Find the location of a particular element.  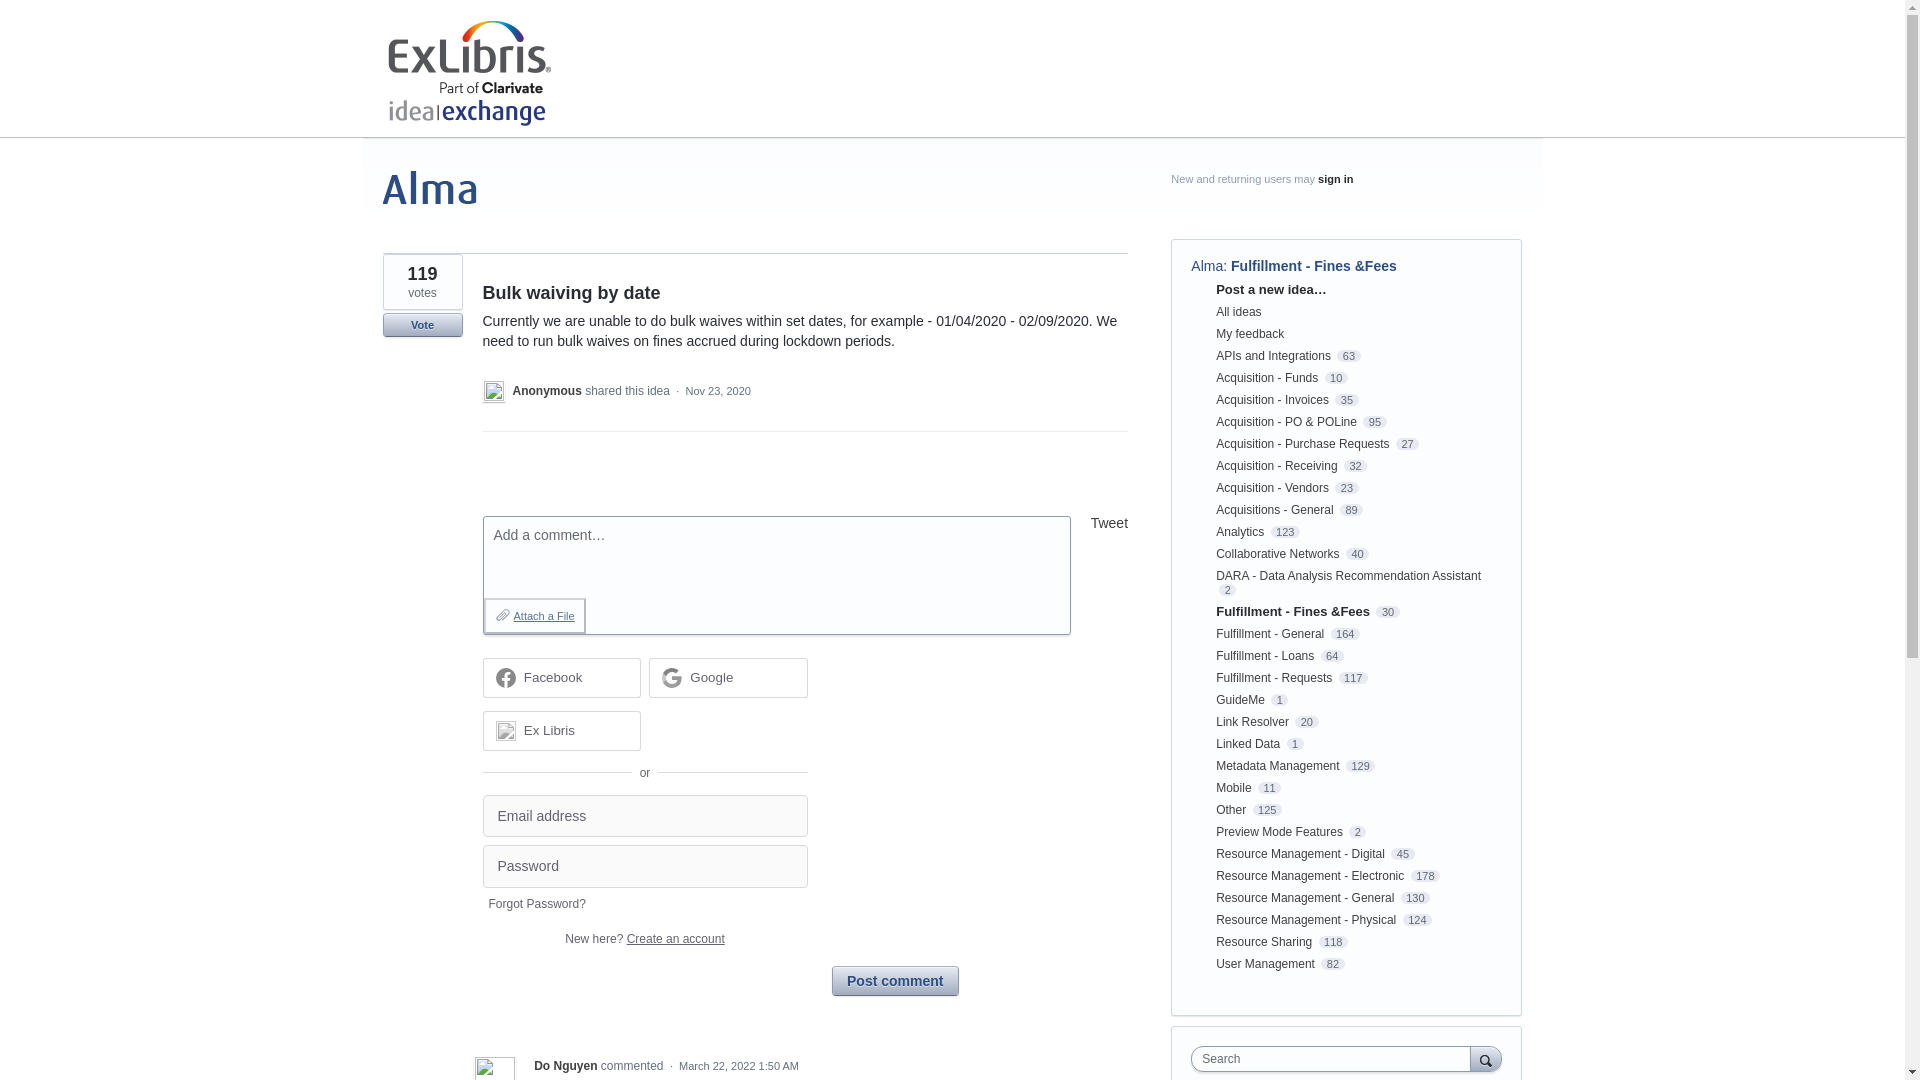

Anonymous is located at coordinates (548, 391).